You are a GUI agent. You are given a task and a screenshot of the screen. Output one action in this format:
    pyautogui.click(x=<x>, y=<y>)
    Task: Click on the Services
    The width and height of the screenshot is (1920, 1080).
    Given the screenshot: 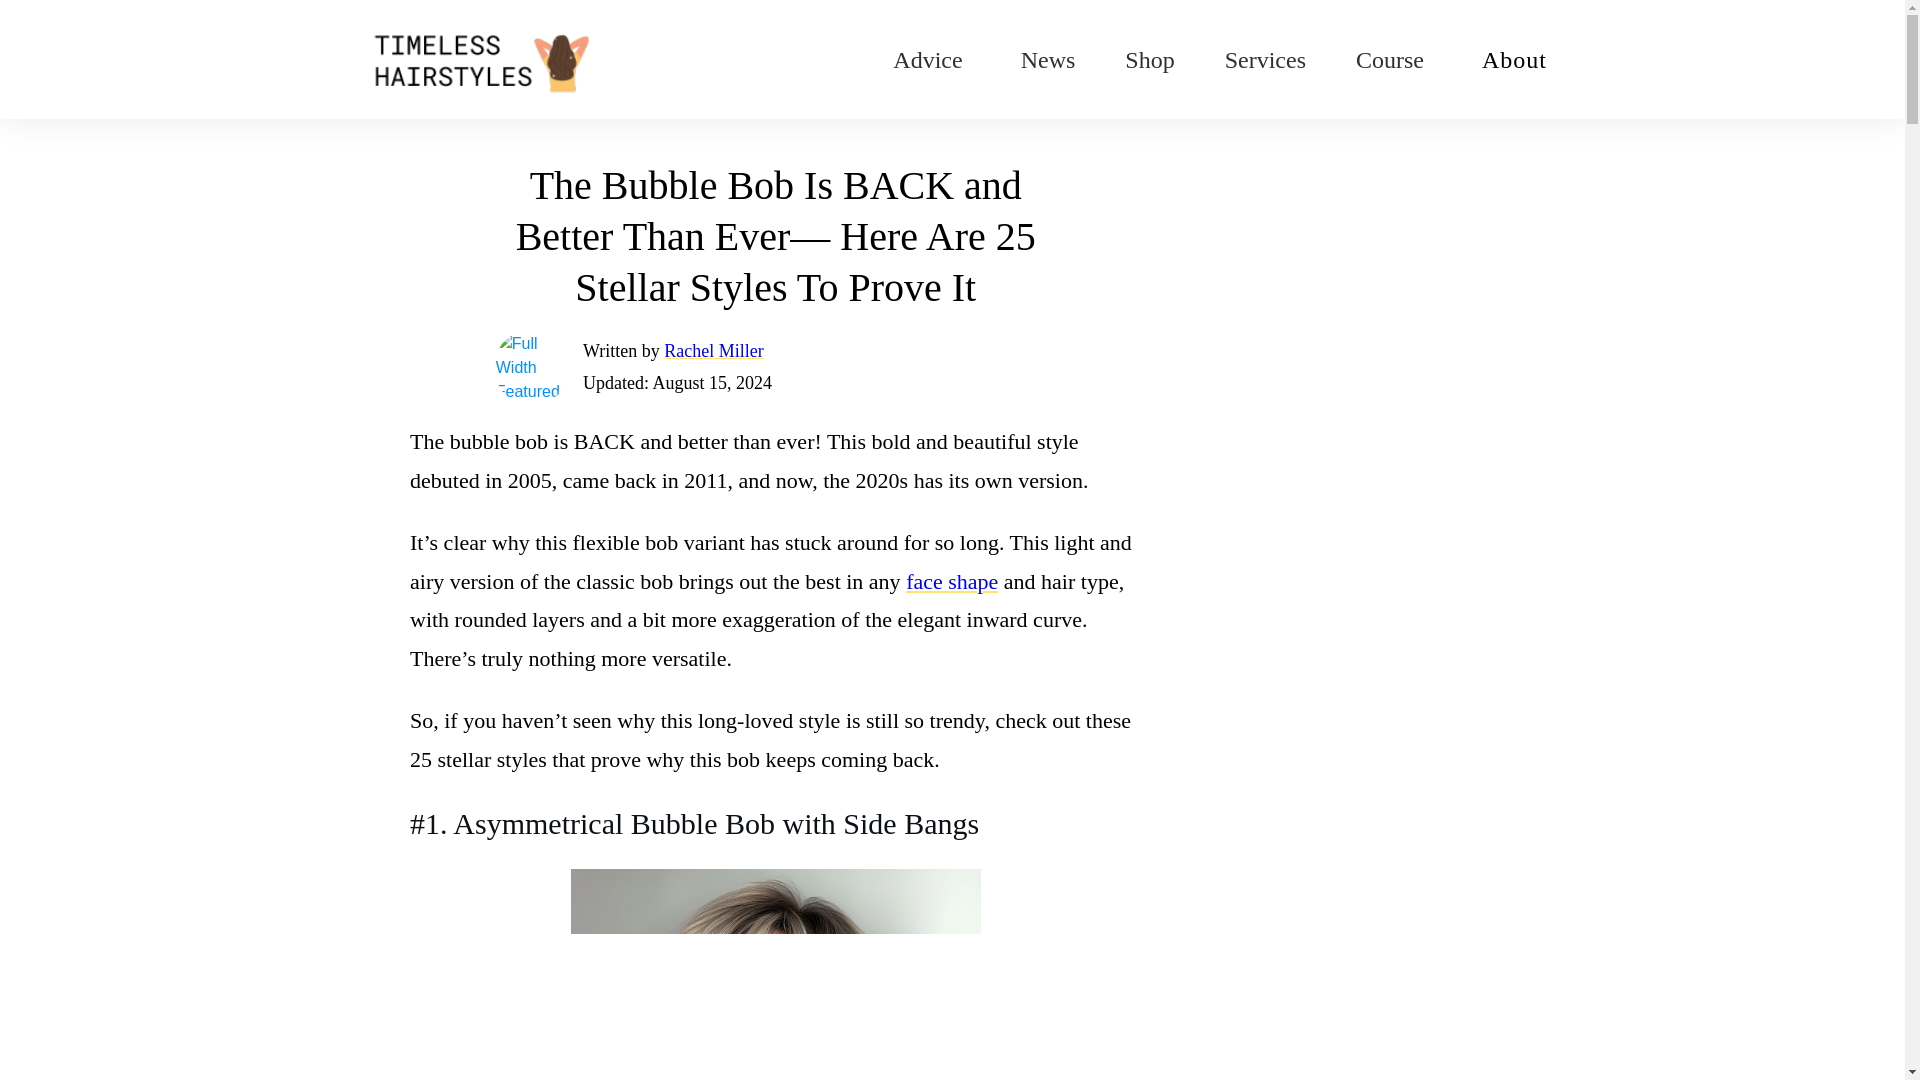 What is the action you would take?
    pyautogui.click(x=1264, y=60)
    